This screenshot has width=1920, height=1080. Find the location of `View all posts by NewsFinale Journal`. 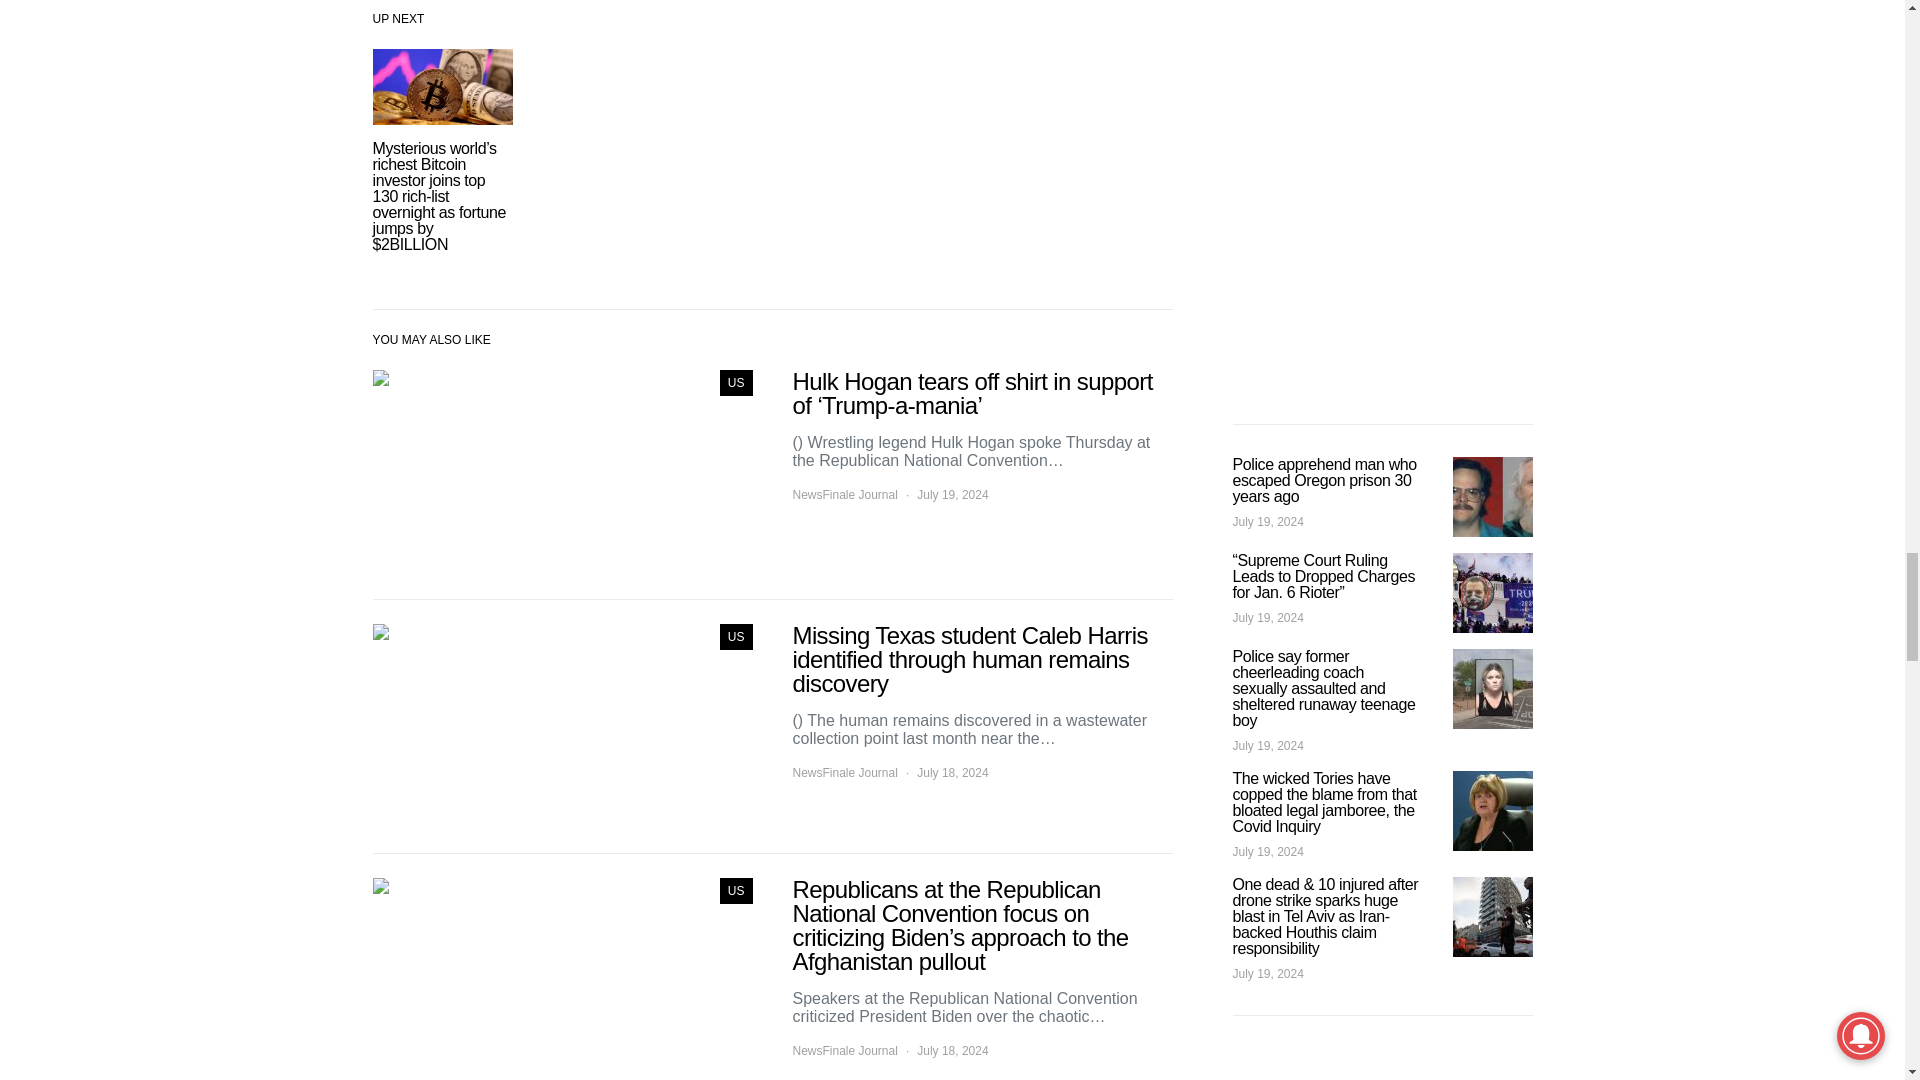

View all posts by NewsFinale Journal is located at coordinates (844, 772).